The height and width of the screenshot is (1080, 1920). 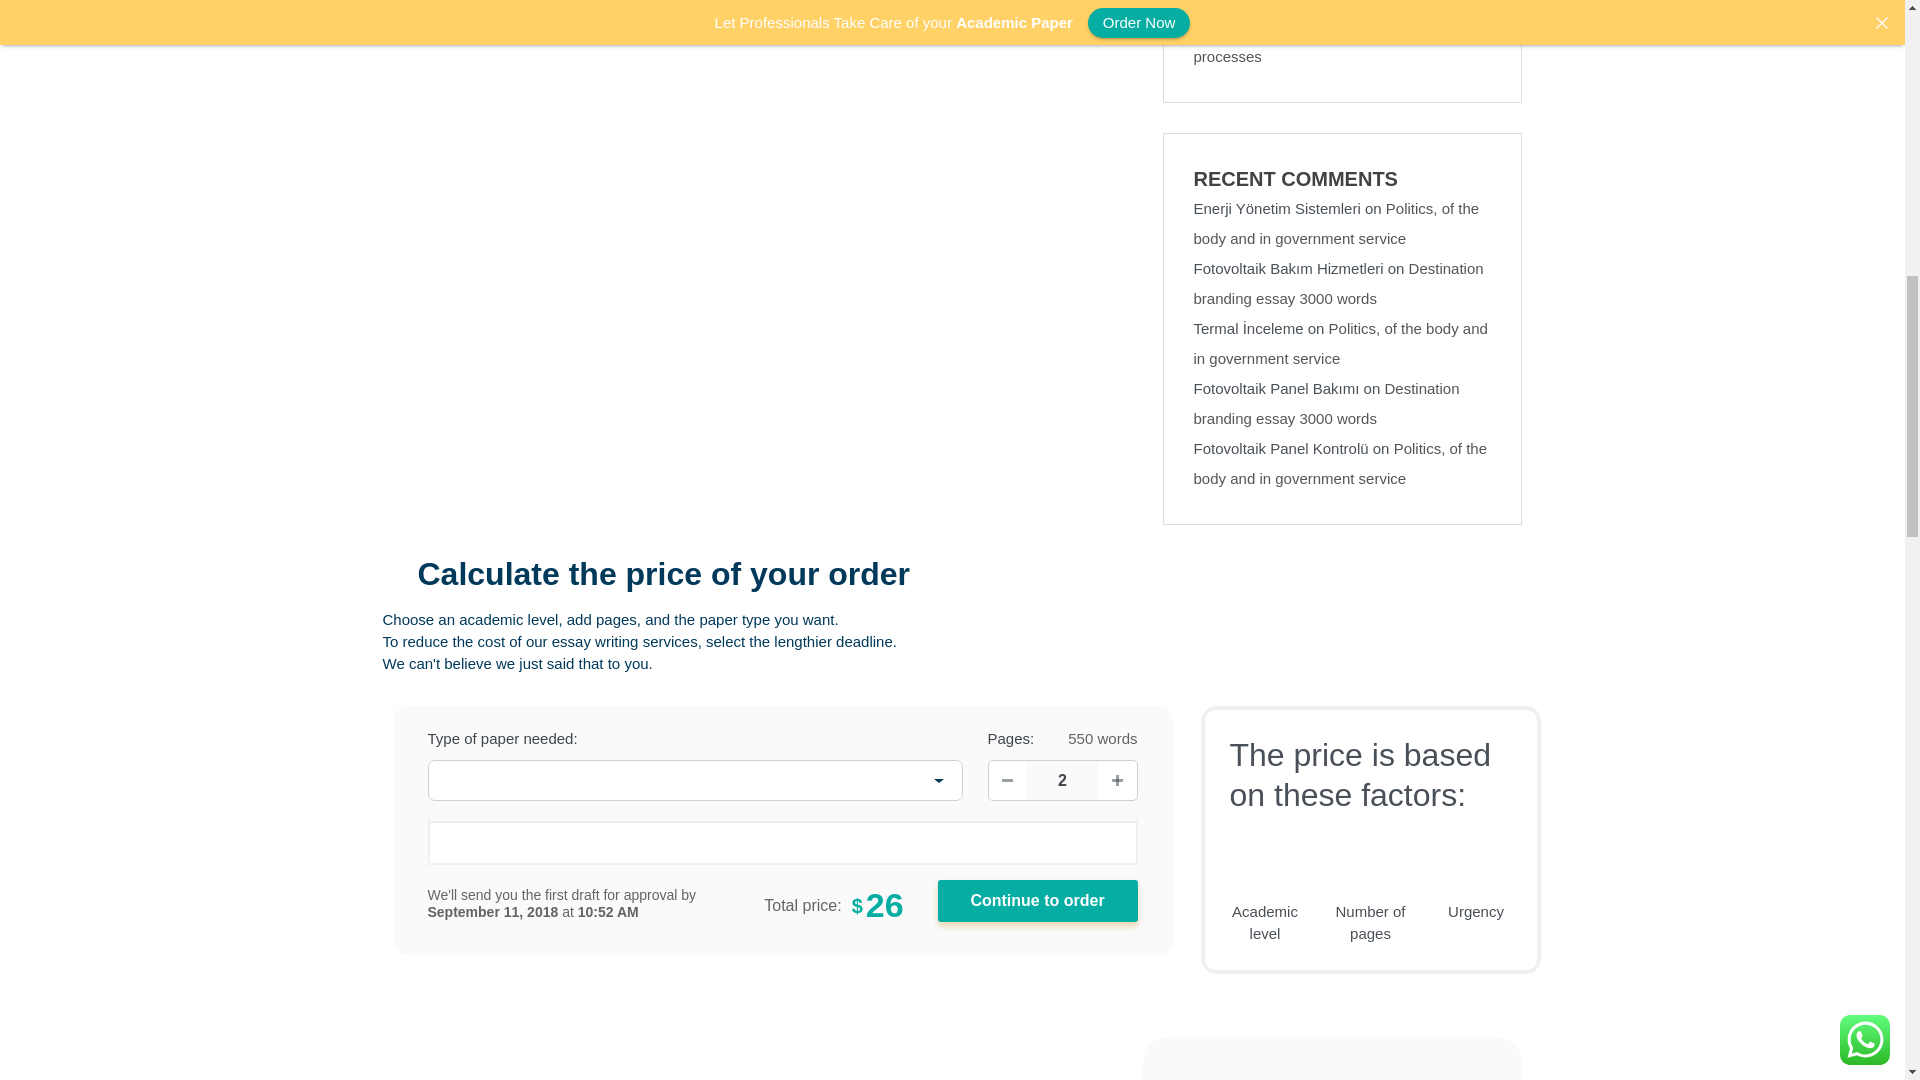 What do you see at coordinates (1117, 781) in the screenshot?
I see `Increase` at bounding box center [1117, 781].